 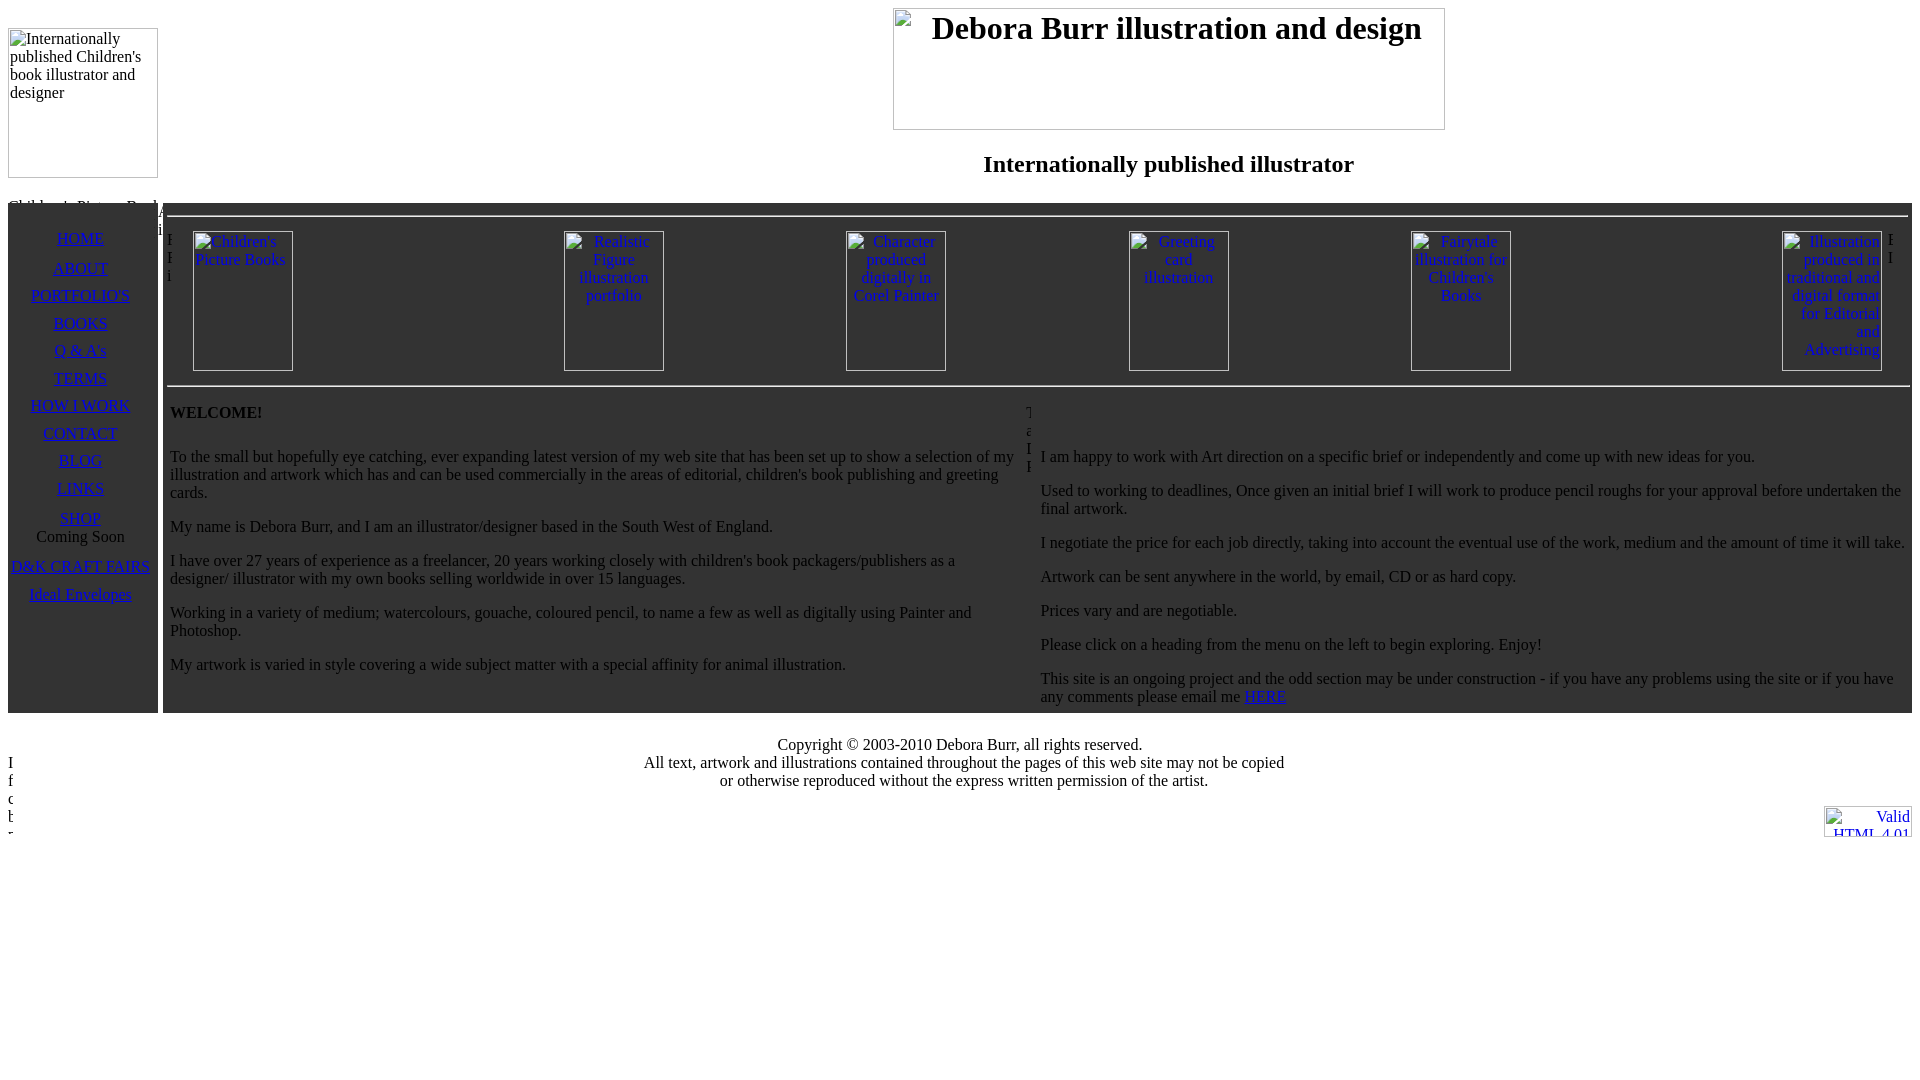 I want to click on HOW I WORK, so click(x=80, y=405).